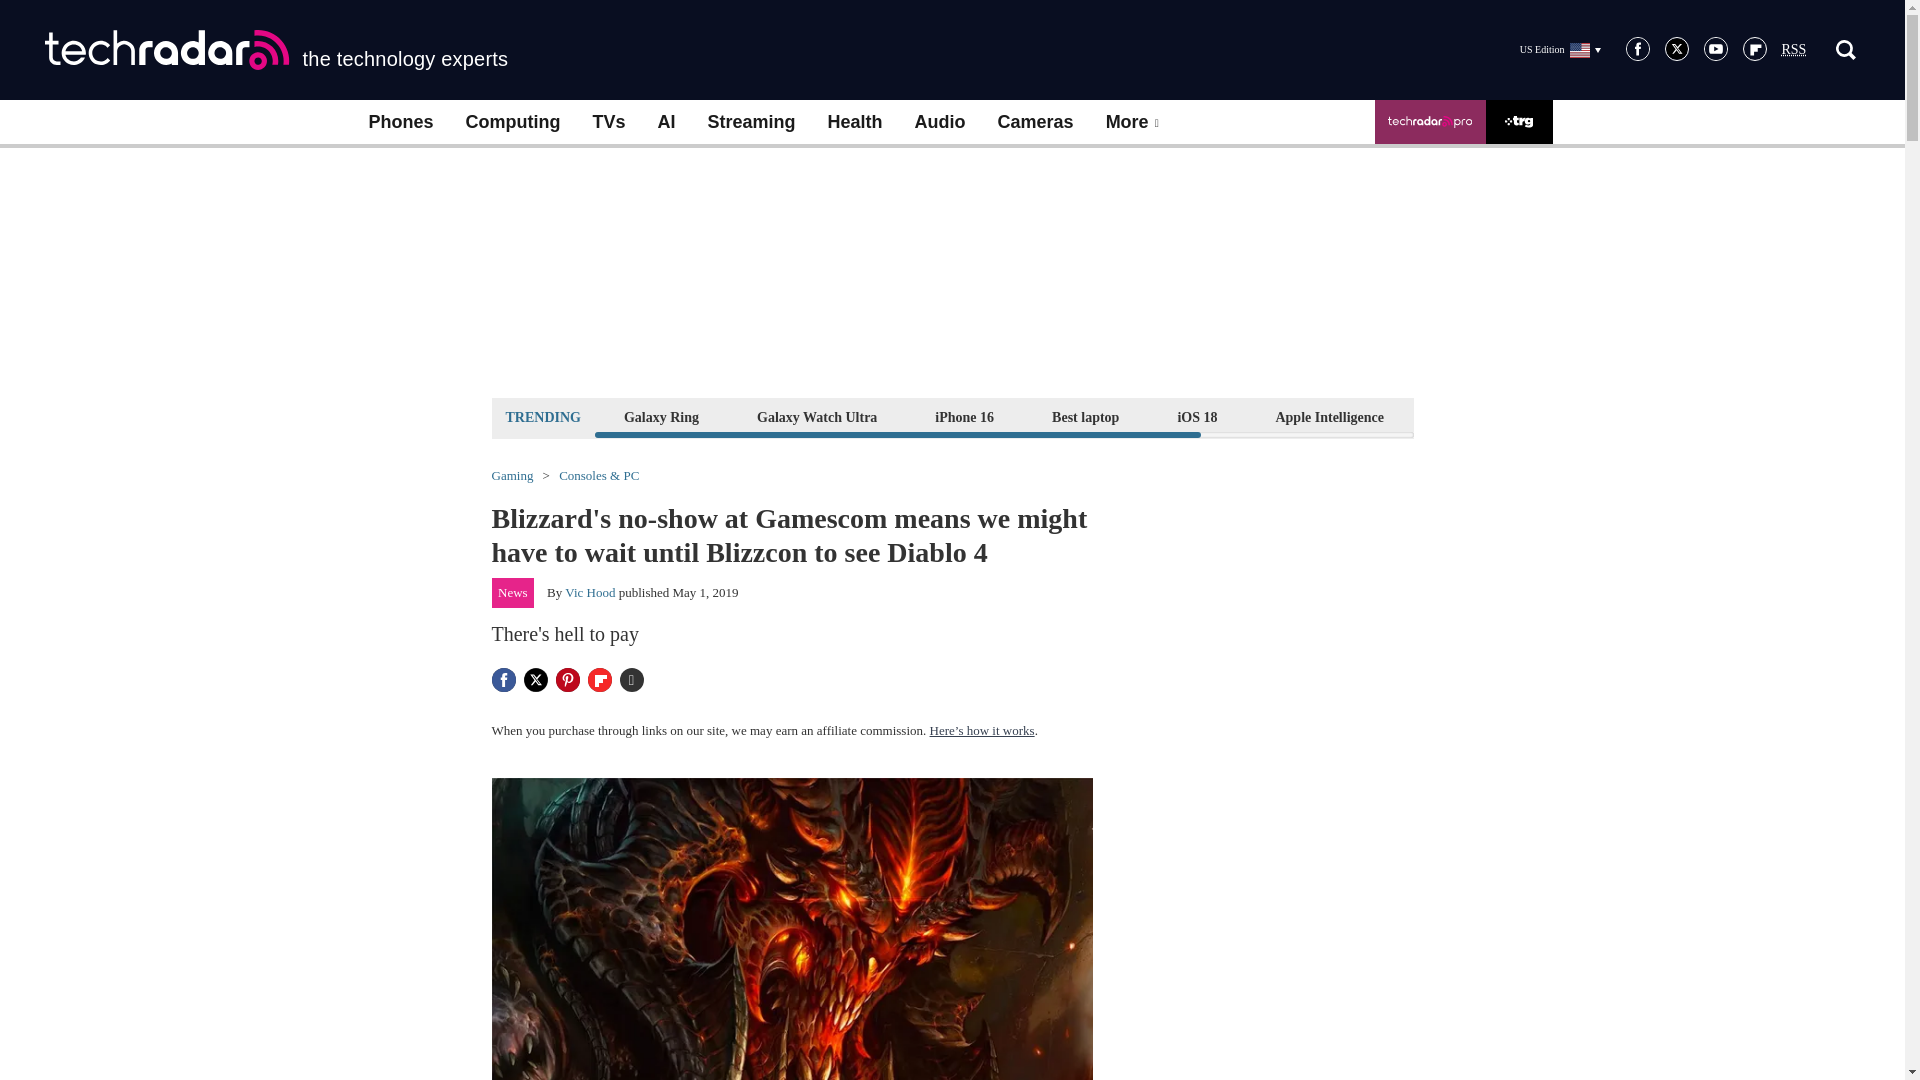 Image resolution: width=1920 pixels, height=1080 pixels. Describe the element at coordinates (855, 122) in the screenshot. I see `Health` at that location.